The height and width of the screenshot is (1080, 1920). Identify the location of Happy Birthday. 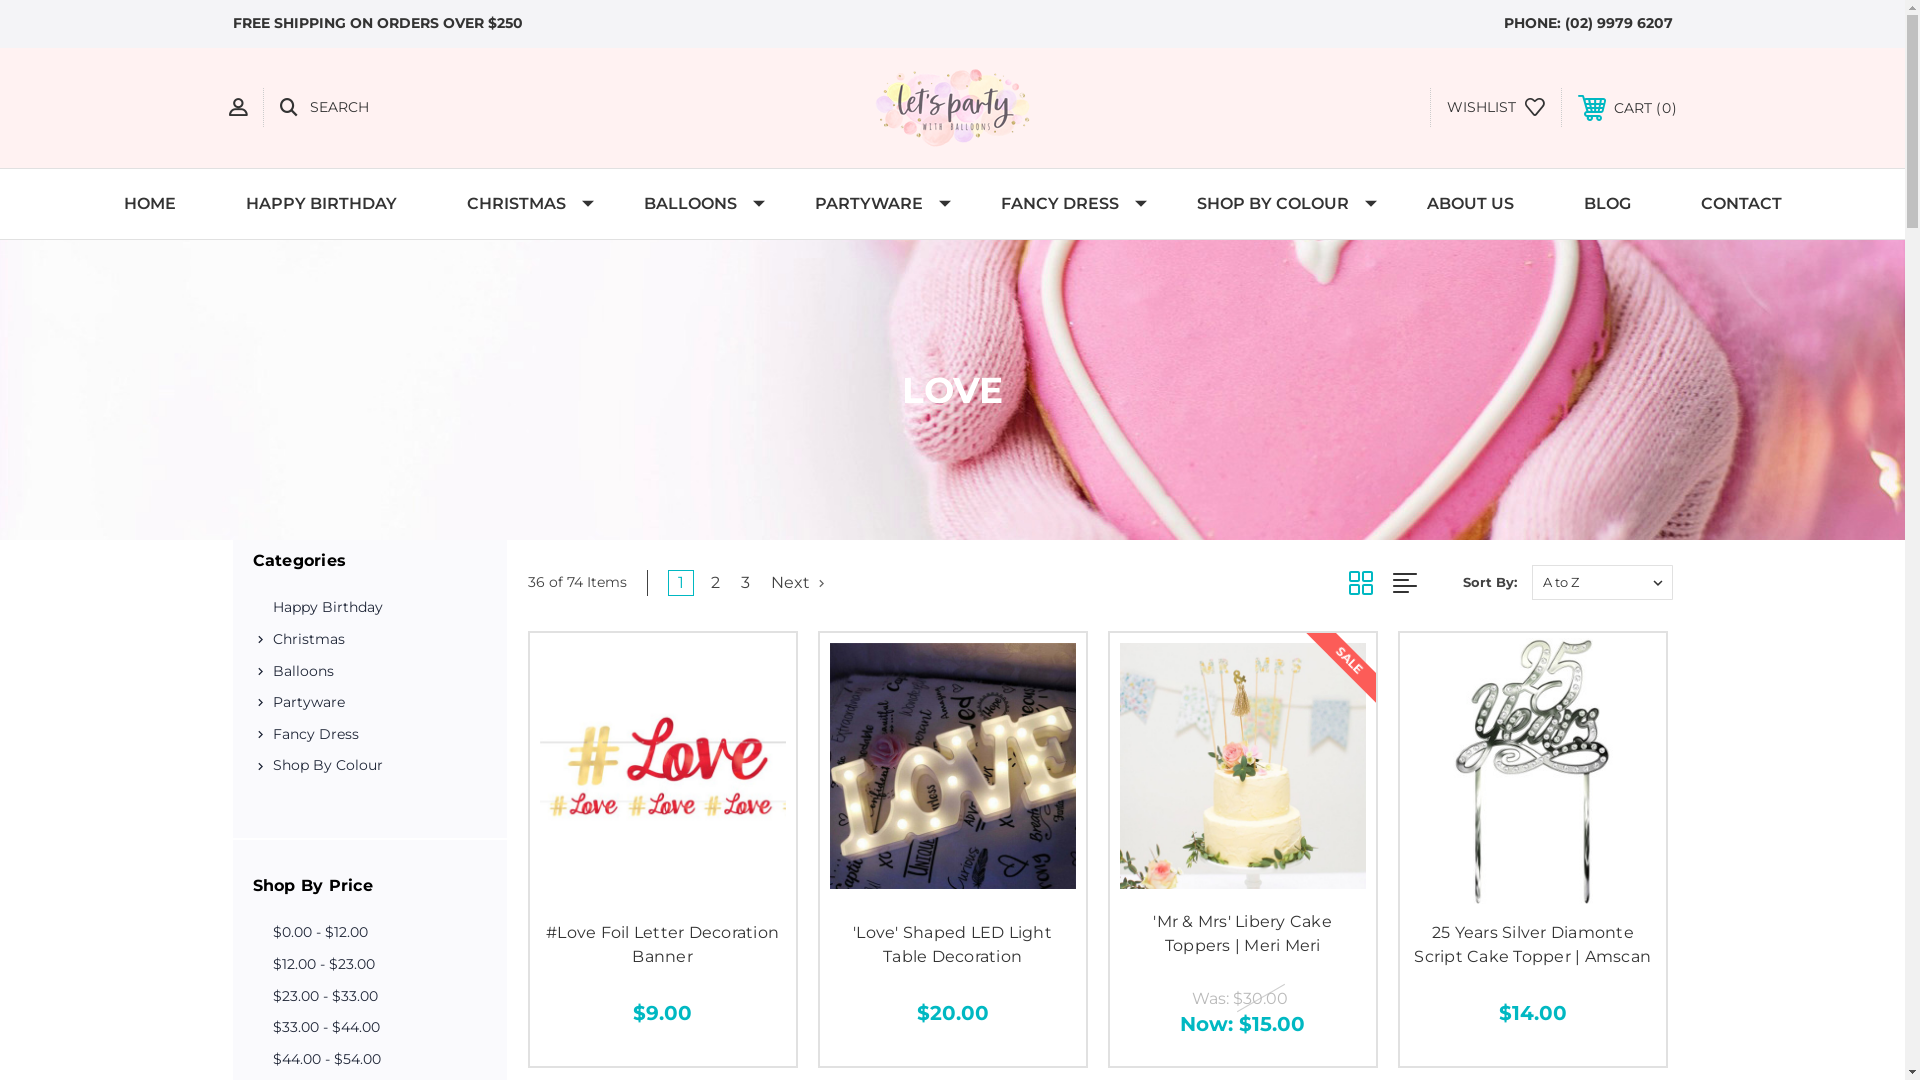
(369, 608).